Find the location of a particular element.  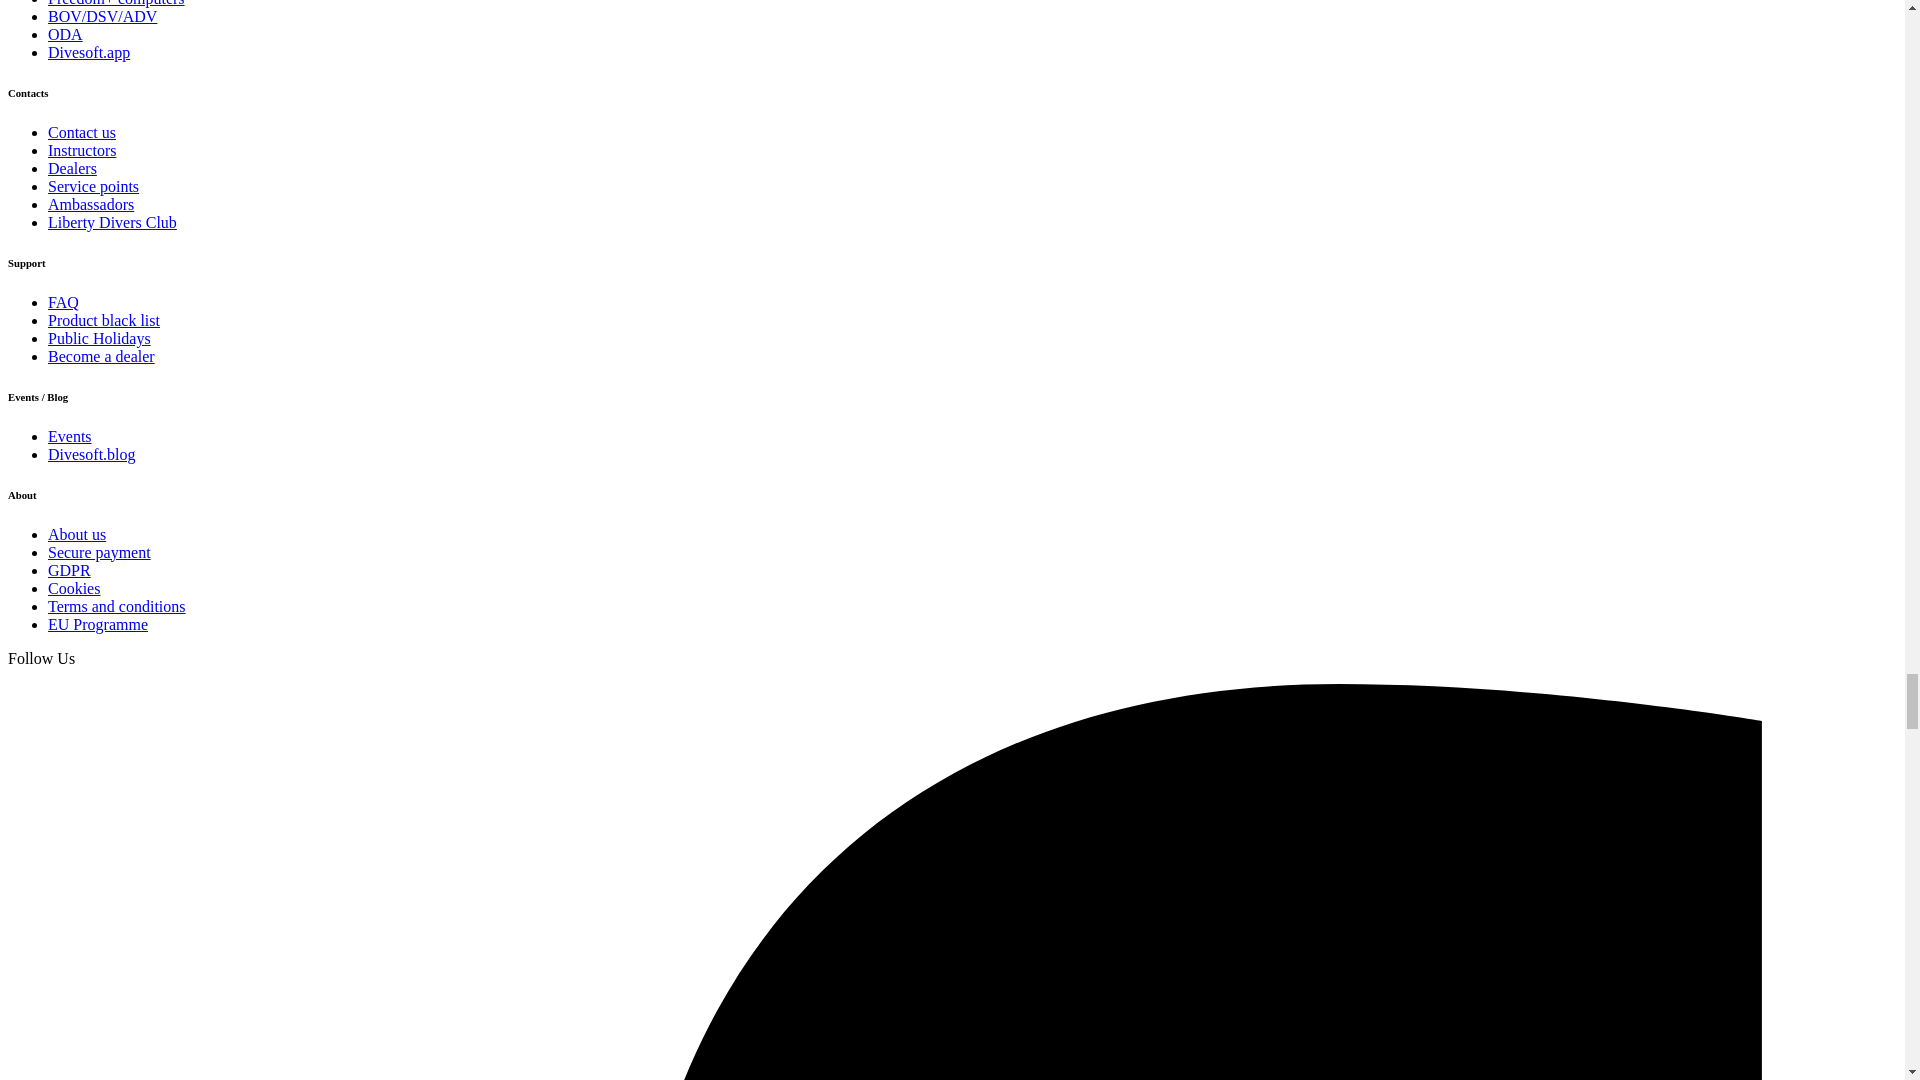

Divesoft.app is located at coordinates (89, 52).